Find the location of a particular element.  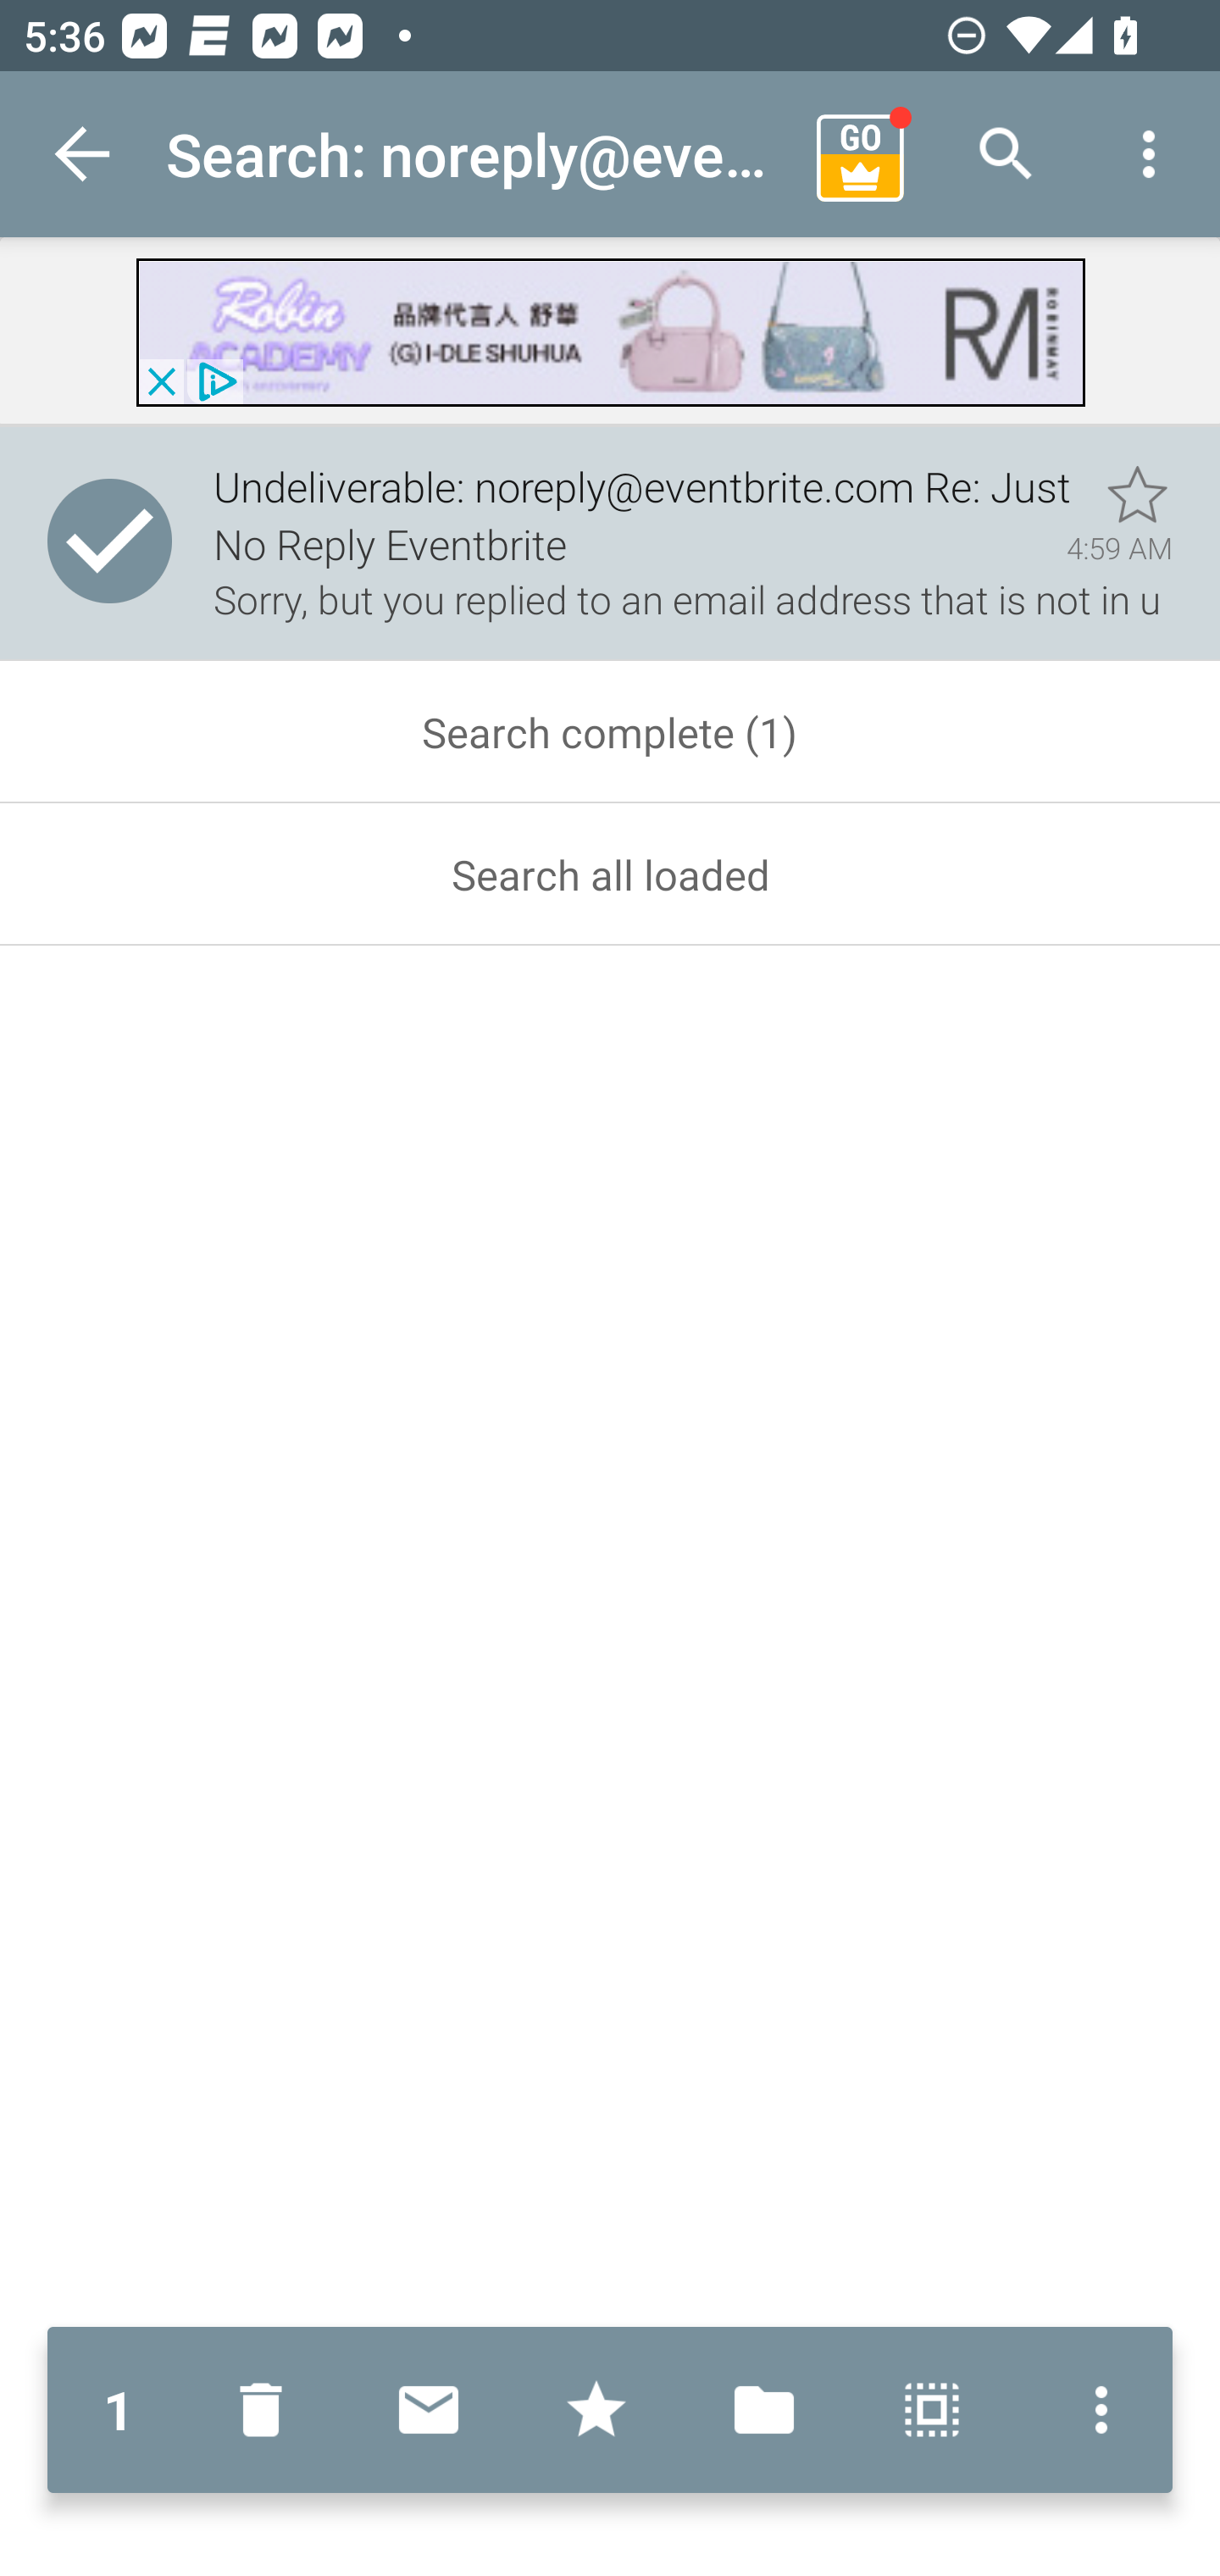

close_button is located at coordinates (160, 381).